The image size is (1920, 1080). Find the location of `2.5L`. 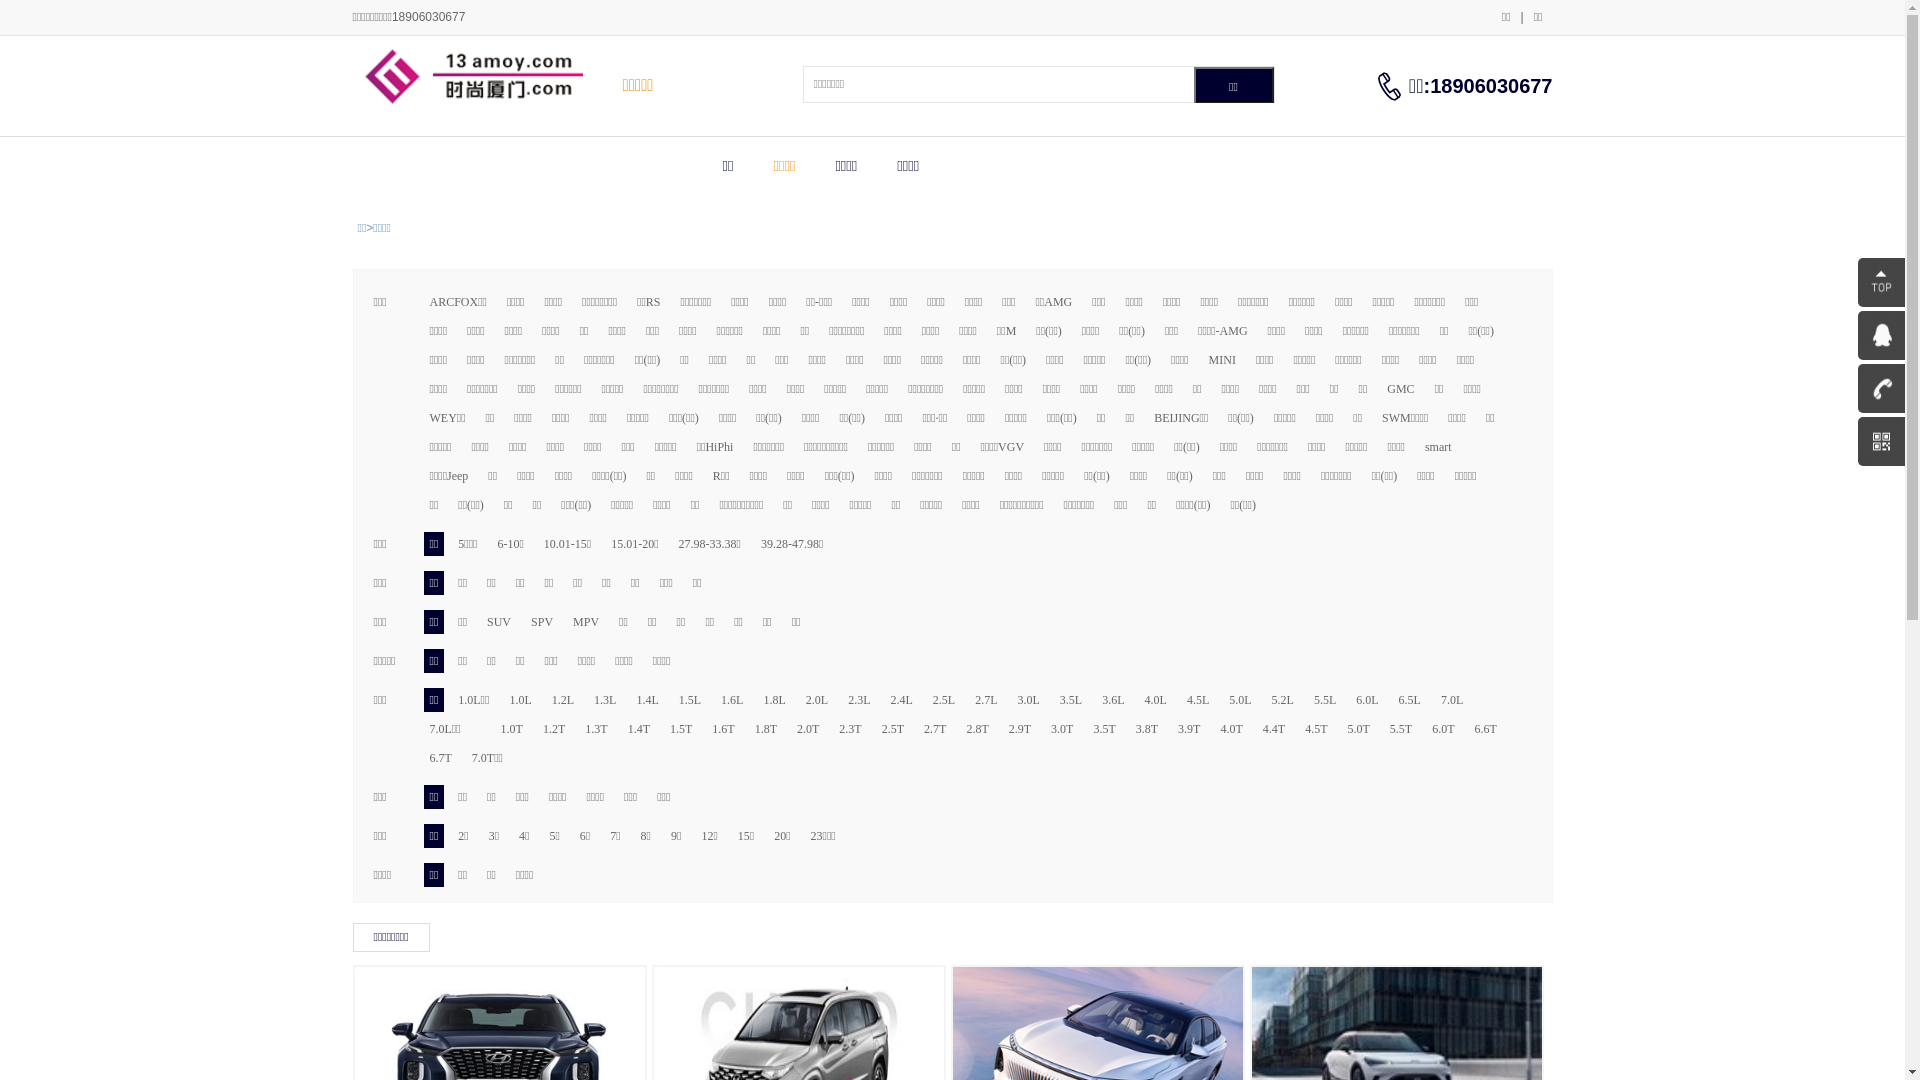

2.5L is located at coordinates (944, 700).